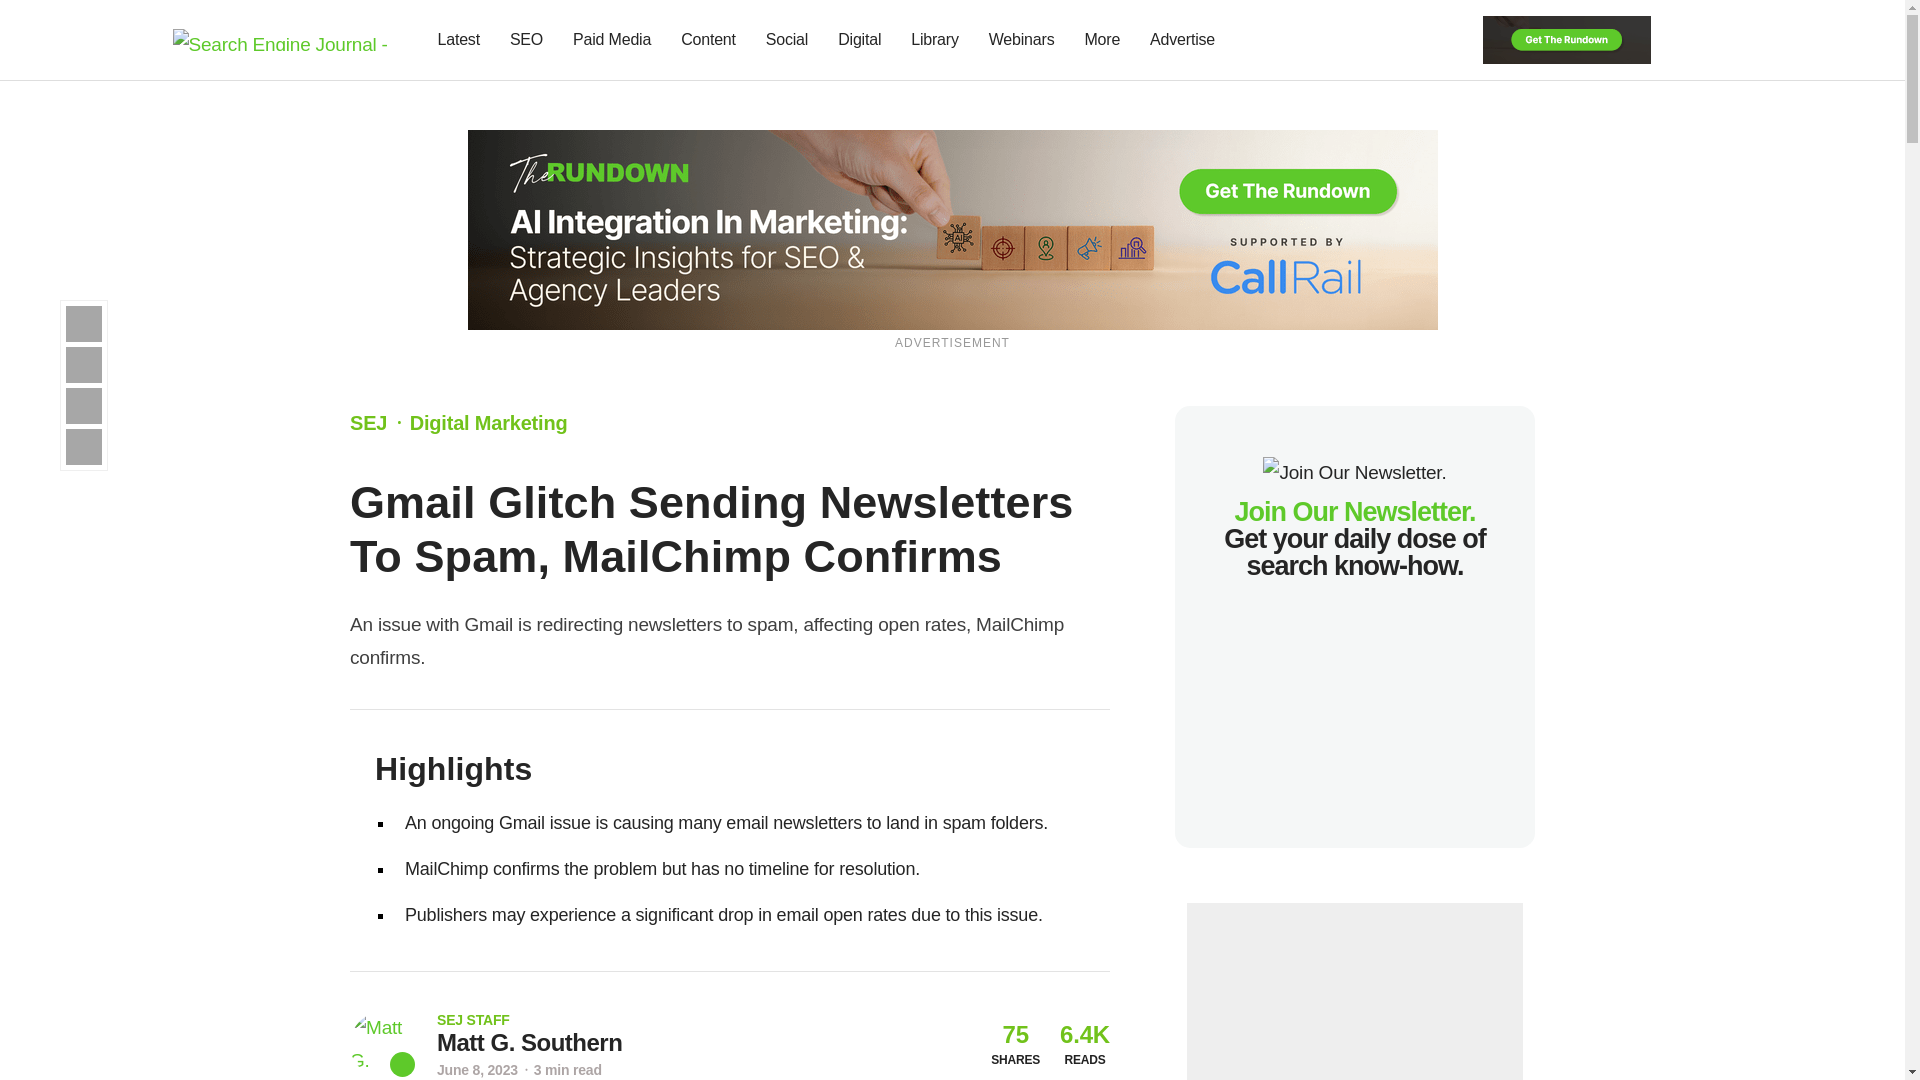  What do you see at coordinates (458, 40) in the screenshot?
I see `Latest` at bounding box center [458, 40].